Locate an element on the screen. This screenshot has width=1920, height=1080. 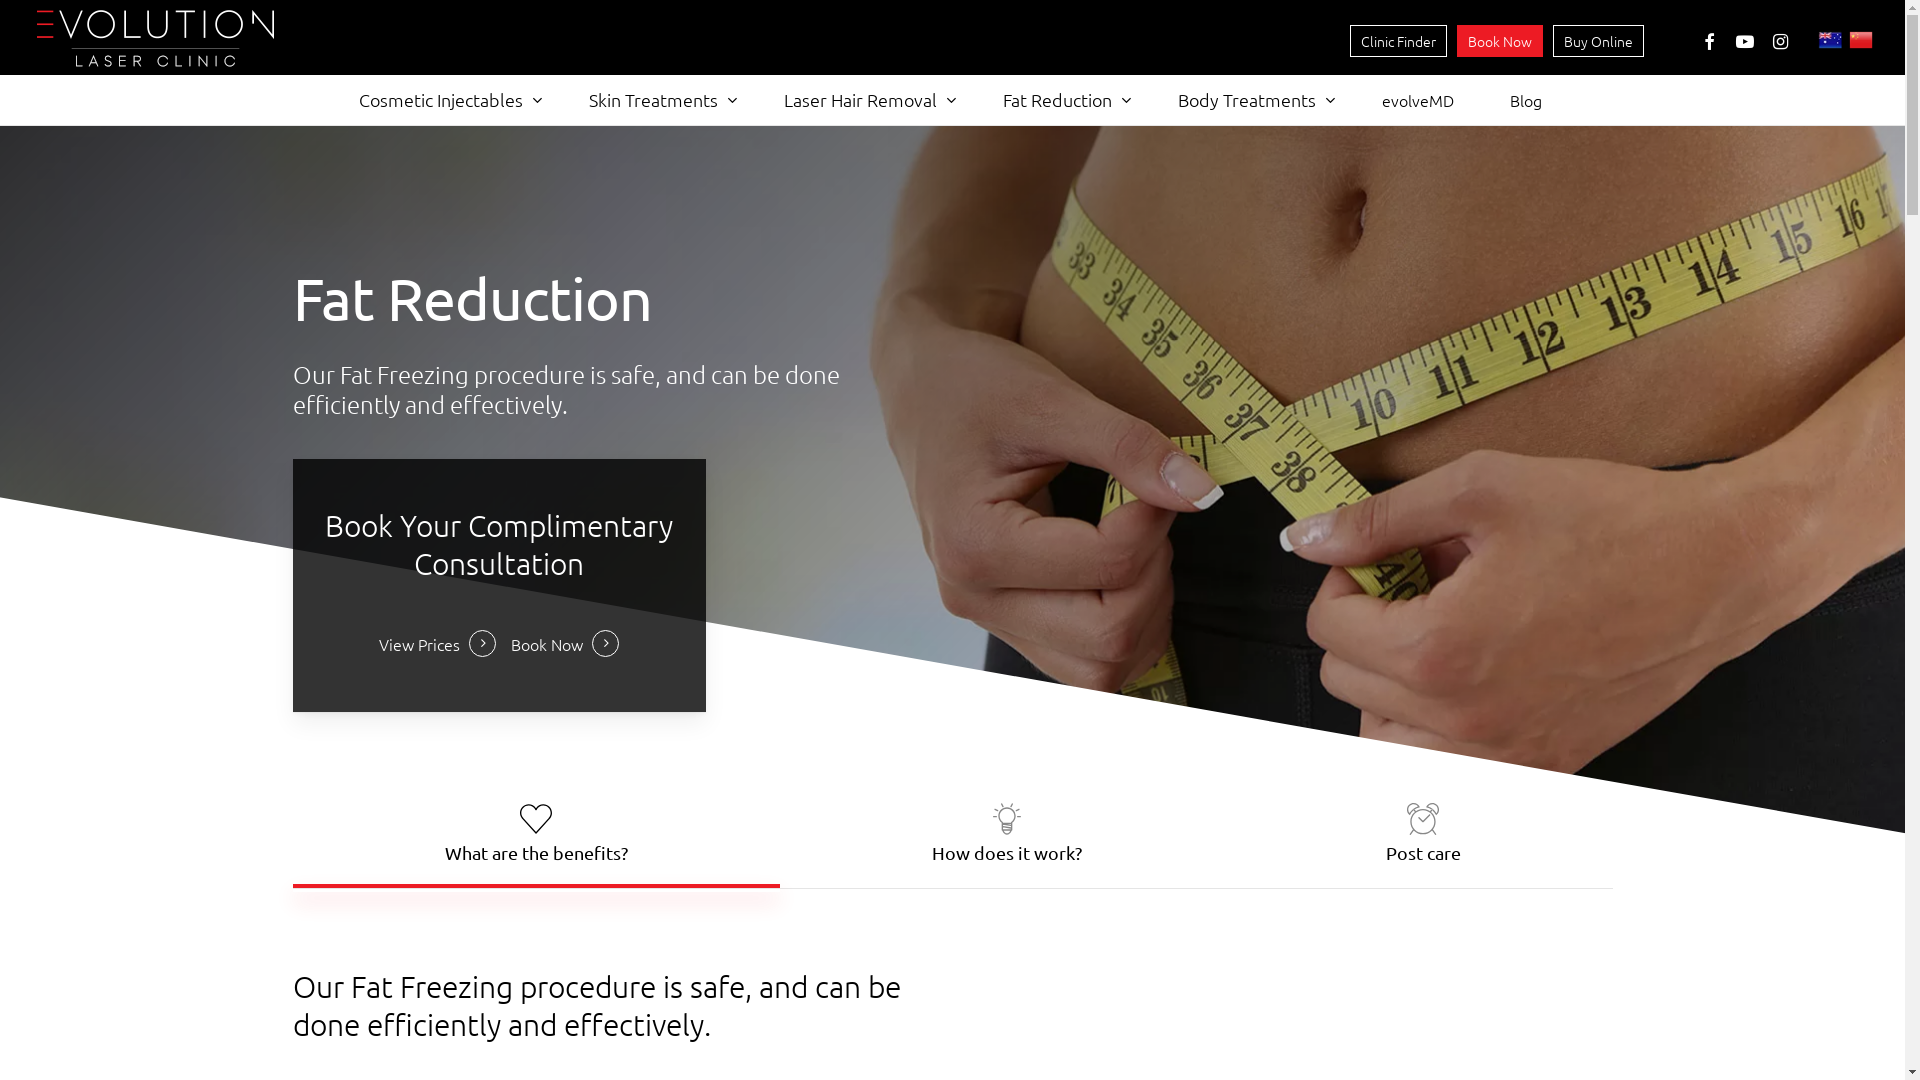
Chinese (Simplified) is located at coordinates (1862, 42).